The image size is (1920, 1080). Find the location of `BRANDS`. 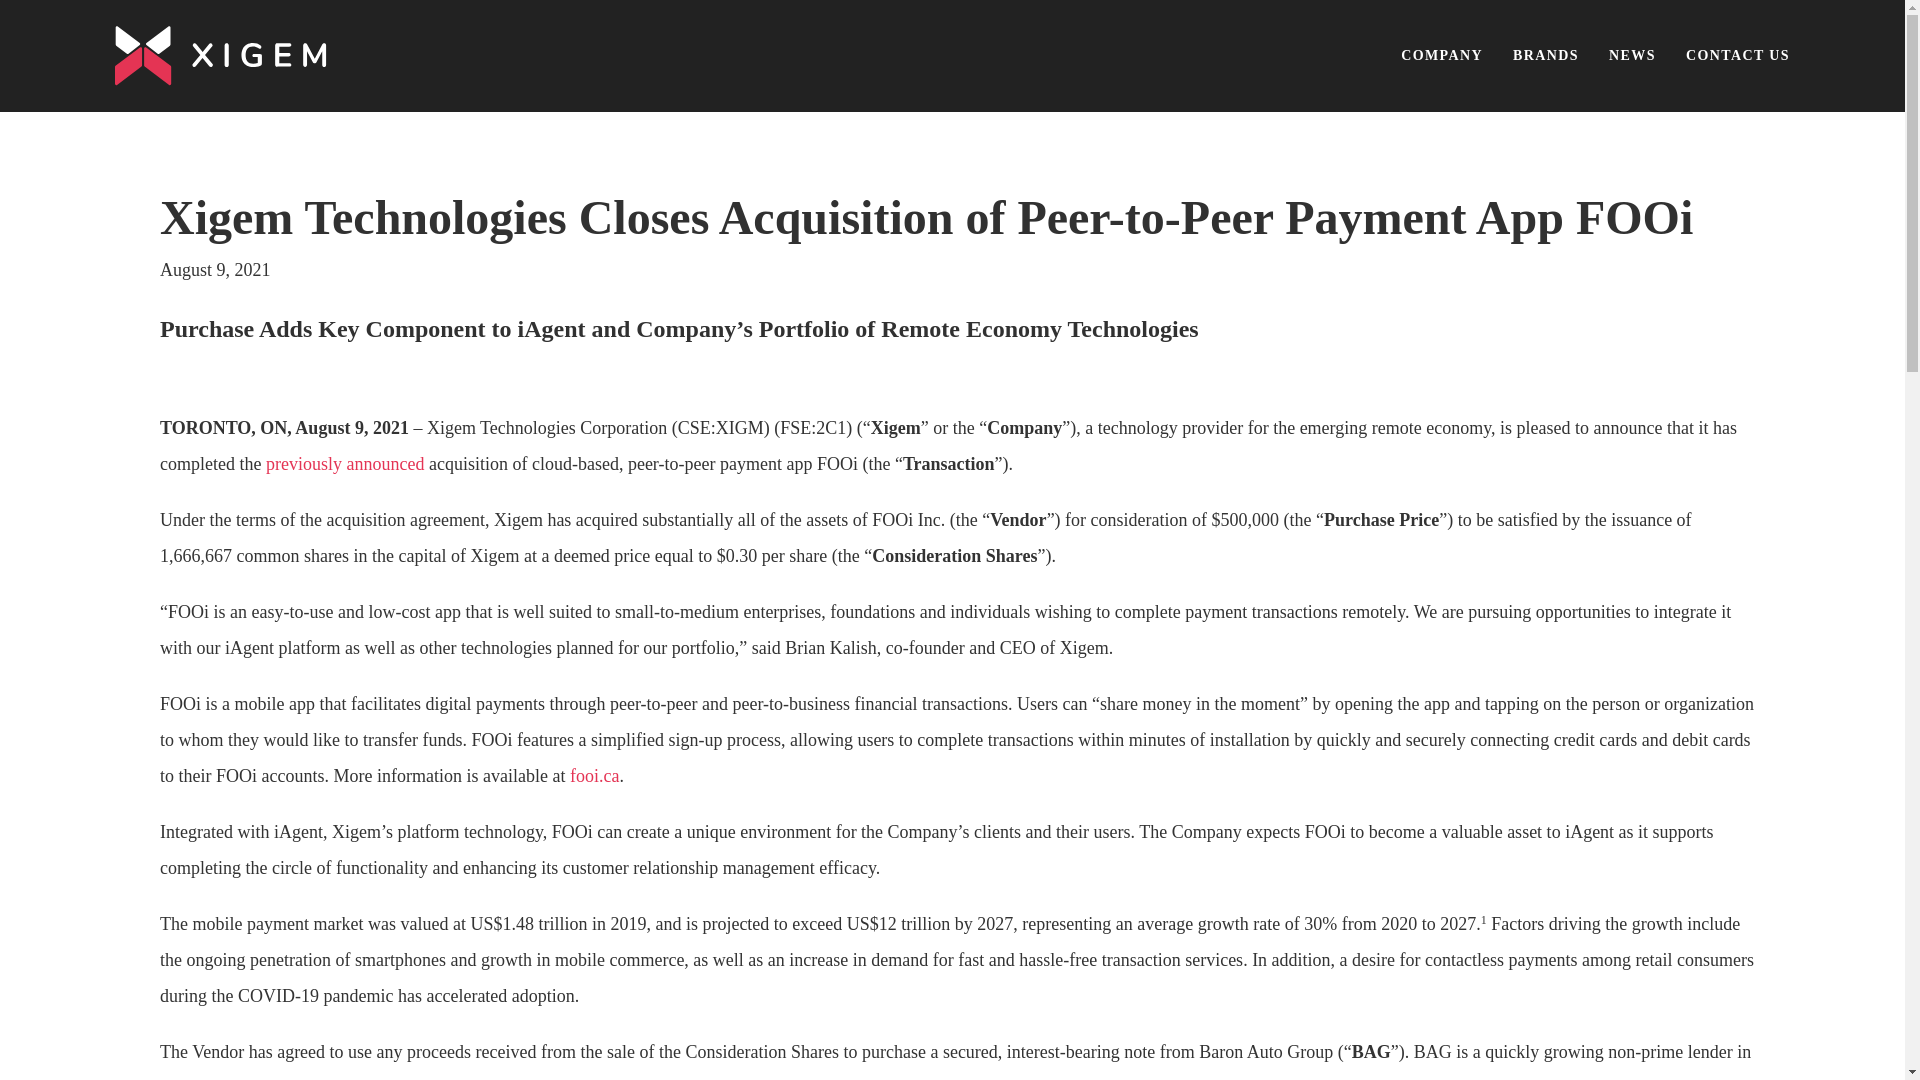

BRANDS is located at coordinates (1545, 56).